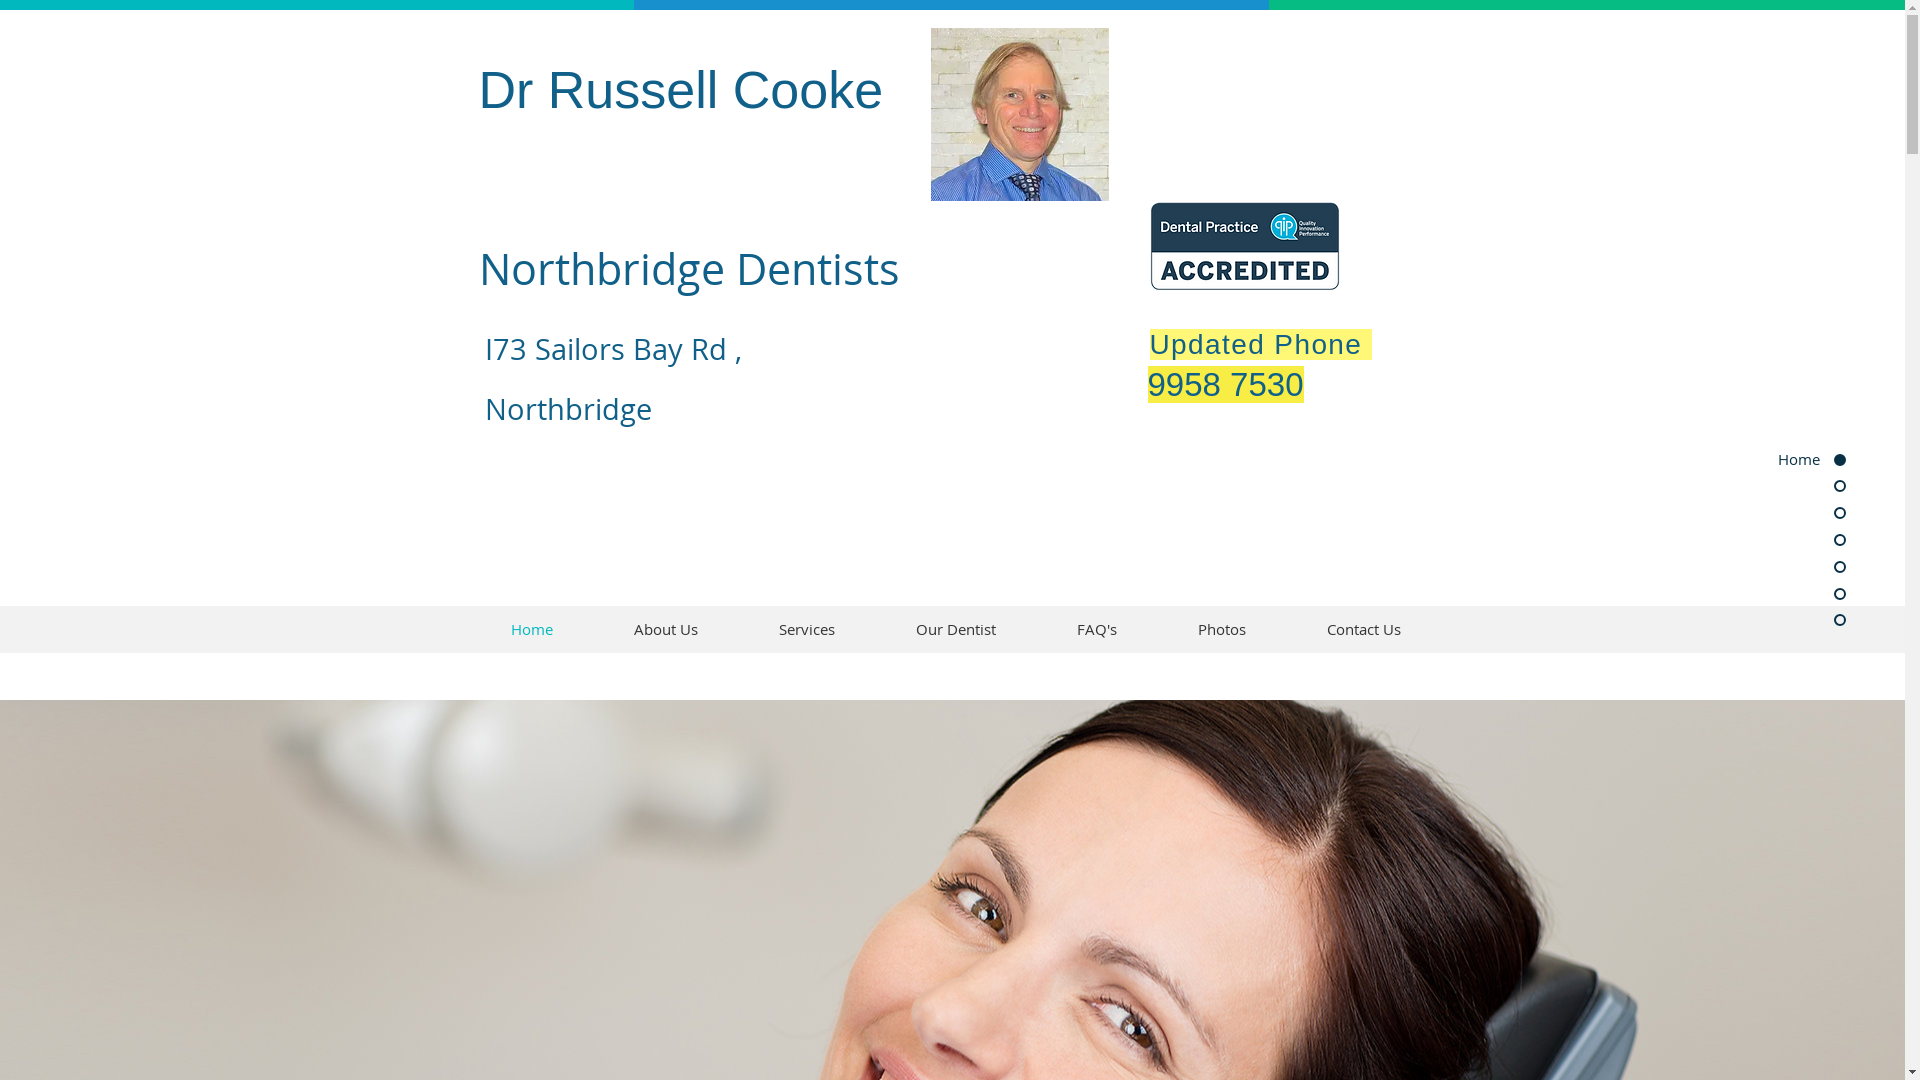 Image resolution: width=1920 pixels, height=1080 pixels. Describe the element at coordinates (532, 629) in the screenshot. I see `Home` at that location.